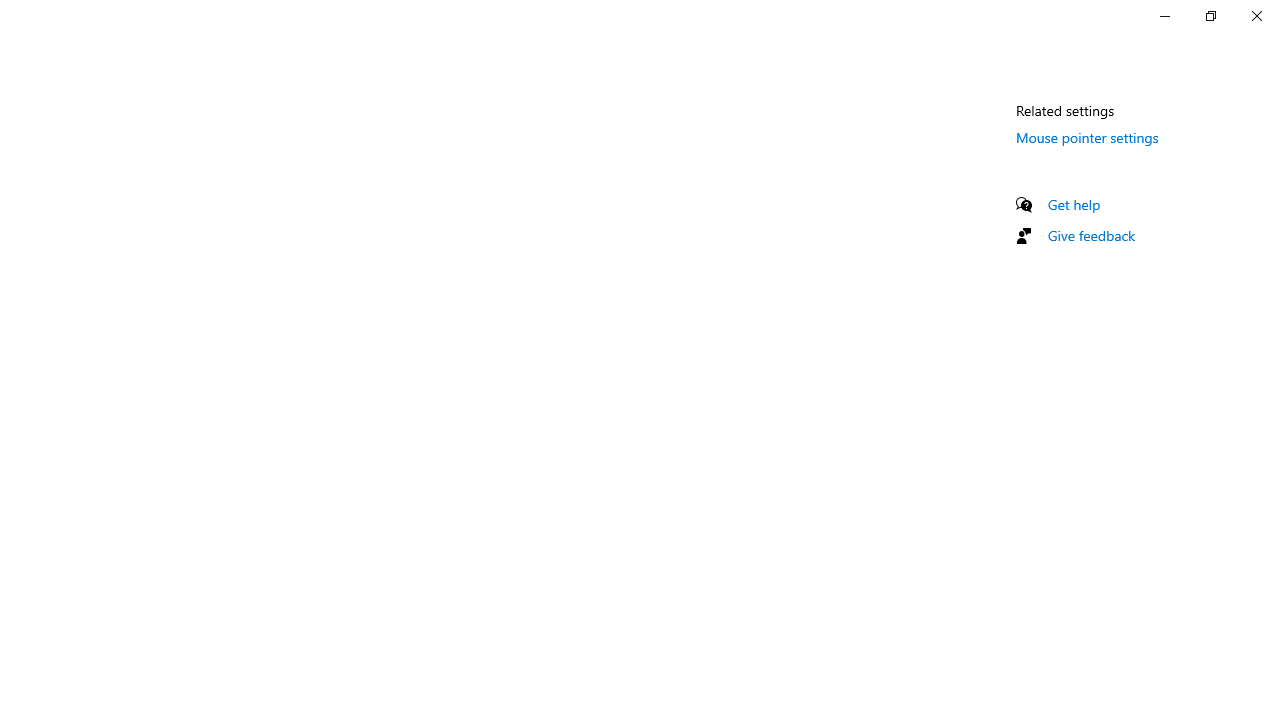 The image size is (1280, 720). What do you see at coordinates (1092, 235) in the screenshot?
I see `Give feedback` at bounding box center [1092, 235].